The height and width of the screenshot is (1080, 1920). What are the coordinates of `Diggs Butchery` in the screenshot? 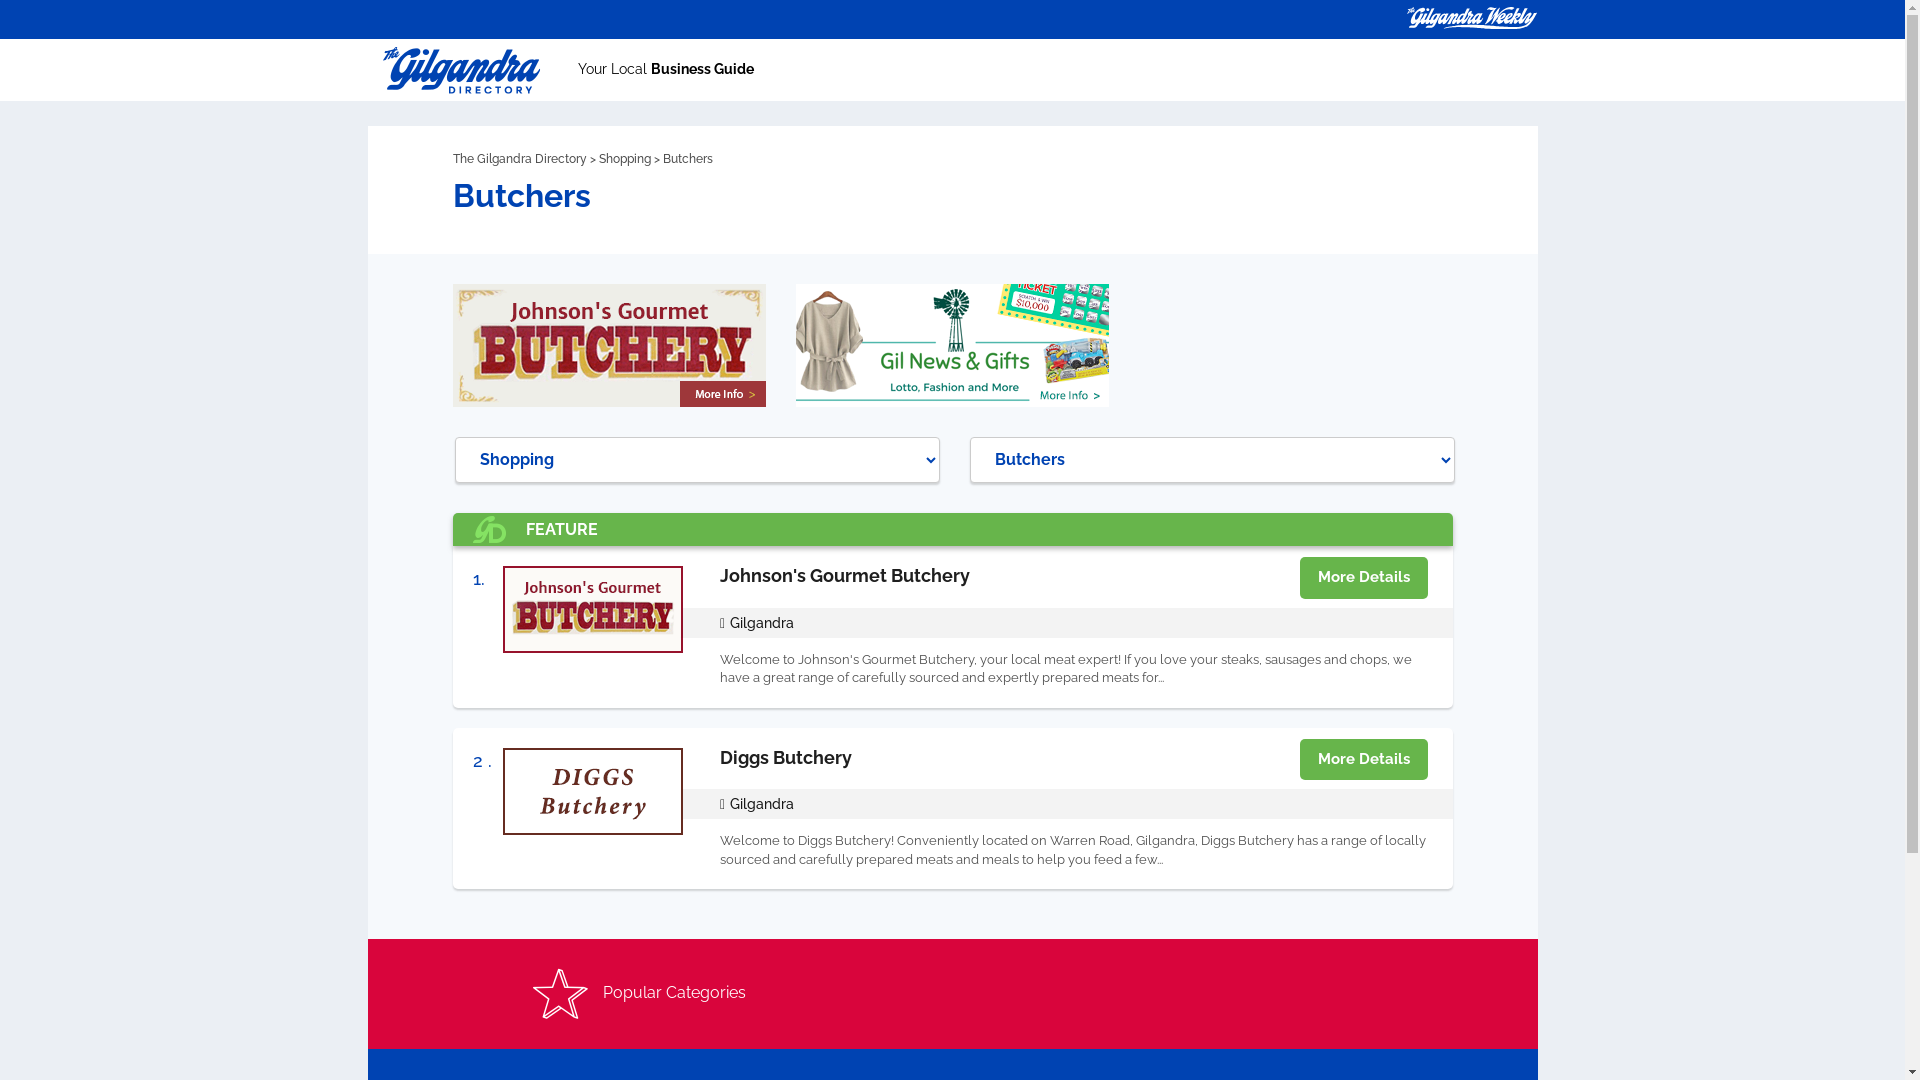 It's located at (786, 758).